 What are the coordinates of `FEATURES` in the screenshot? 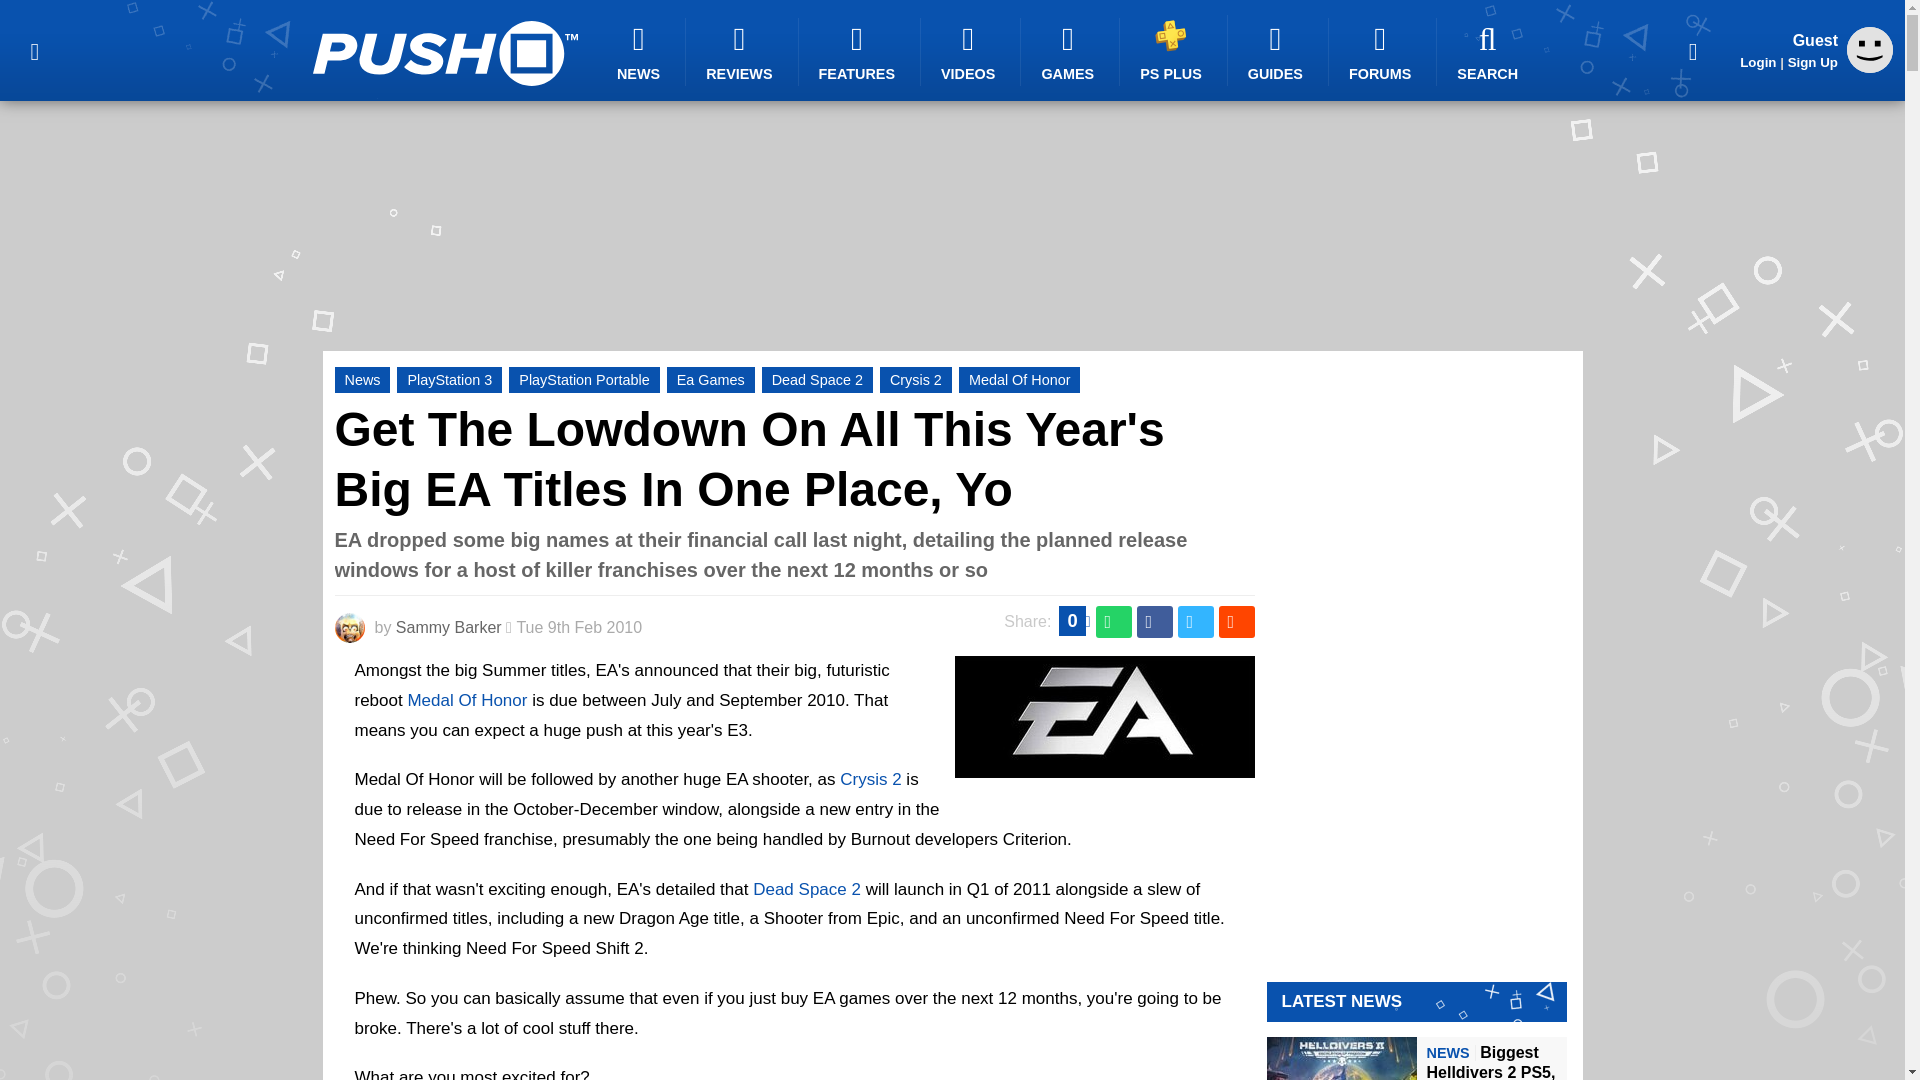 It's located at (860, 52).